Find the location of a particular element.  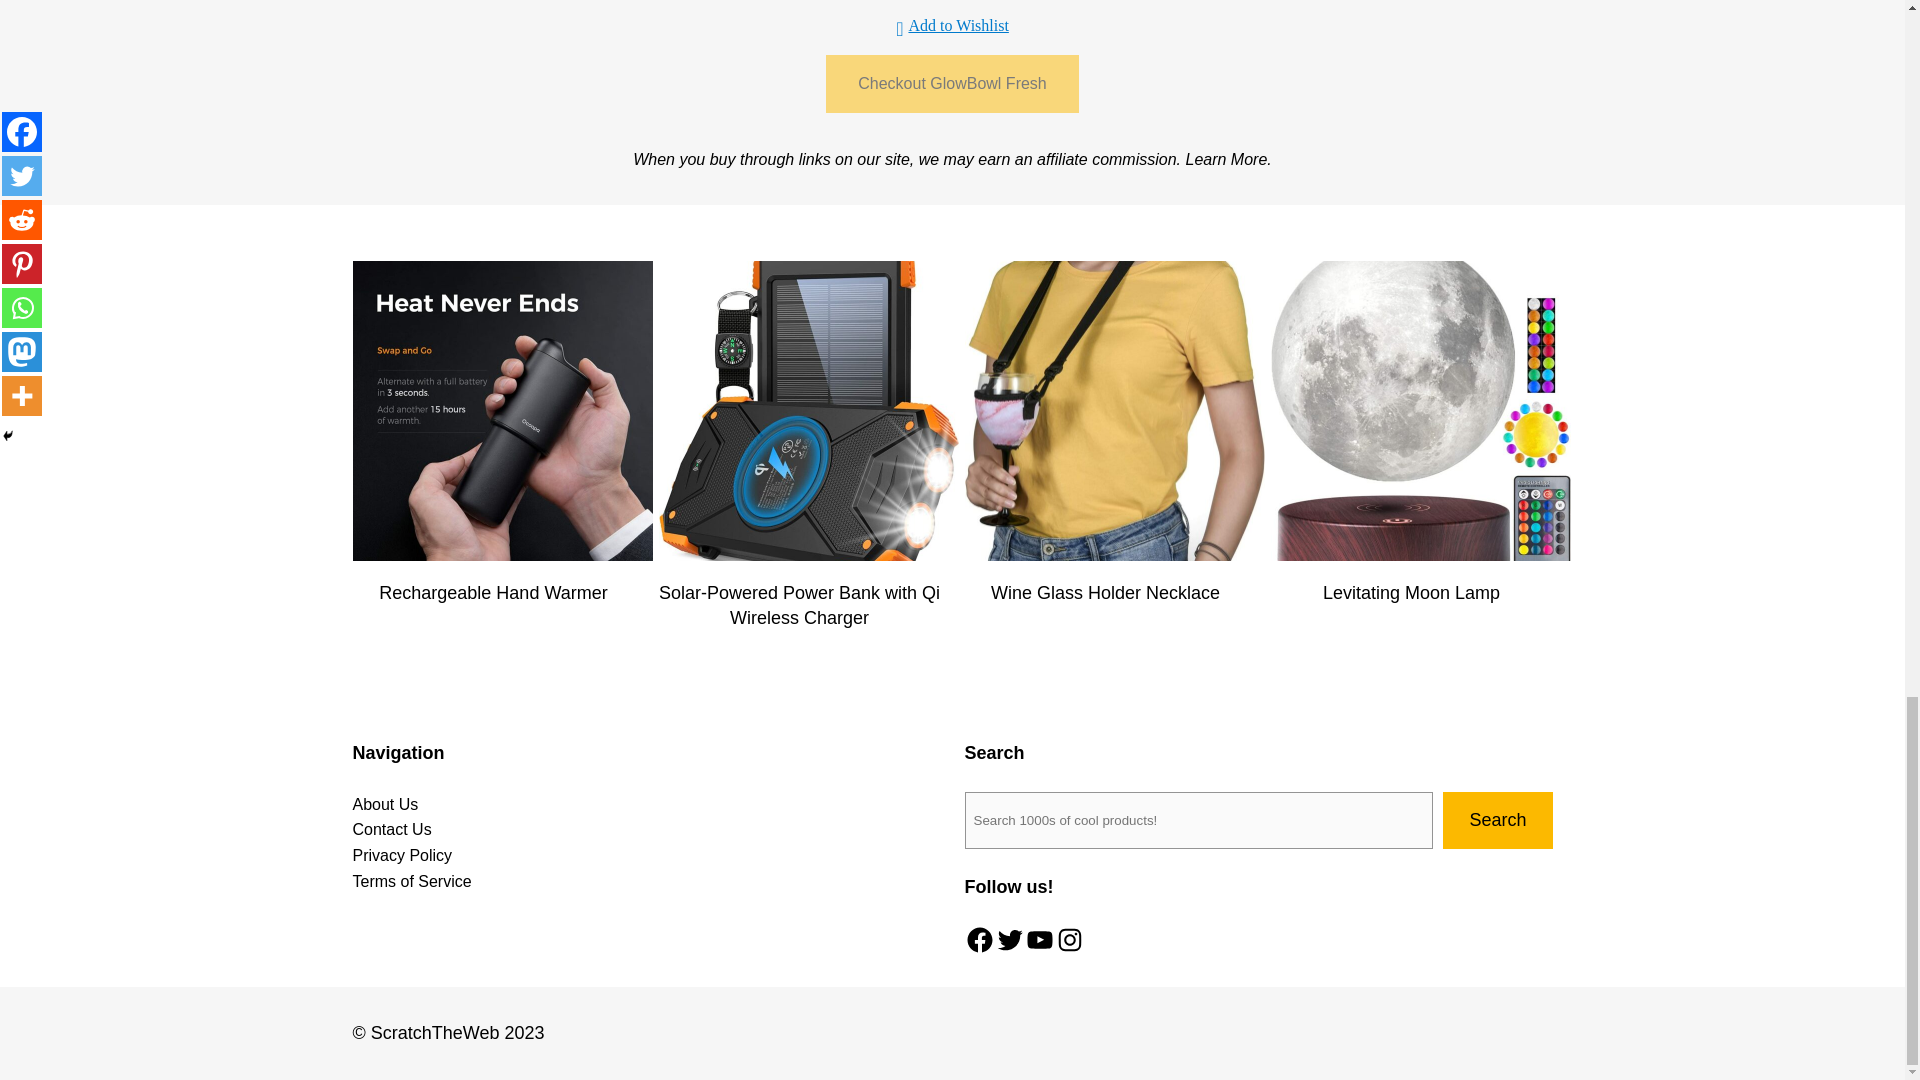

Facebook is located at coordinates (978, 939).